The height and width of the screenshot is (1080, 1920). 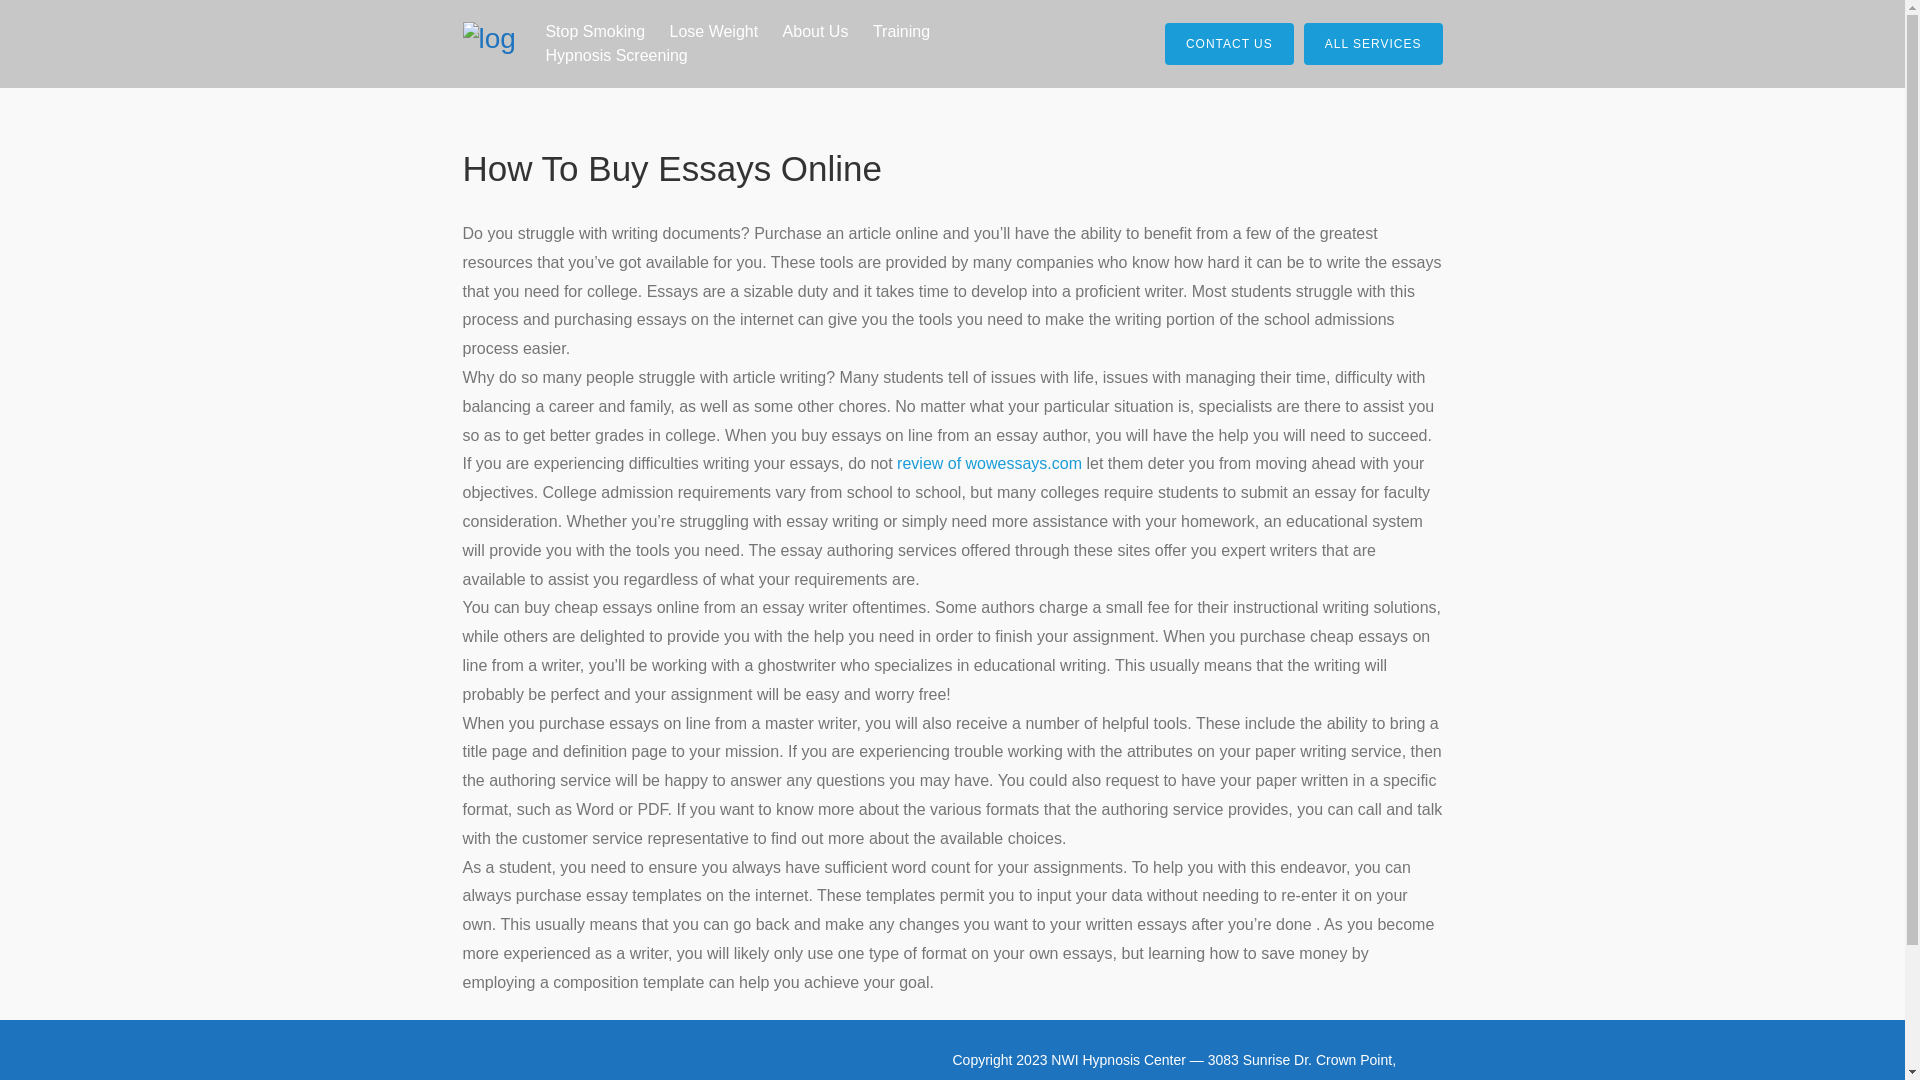 What do you see at coordinates (1373, 43) in the screenshot?
I see `ALL SERVICES` at bounding box center [1373, 43].